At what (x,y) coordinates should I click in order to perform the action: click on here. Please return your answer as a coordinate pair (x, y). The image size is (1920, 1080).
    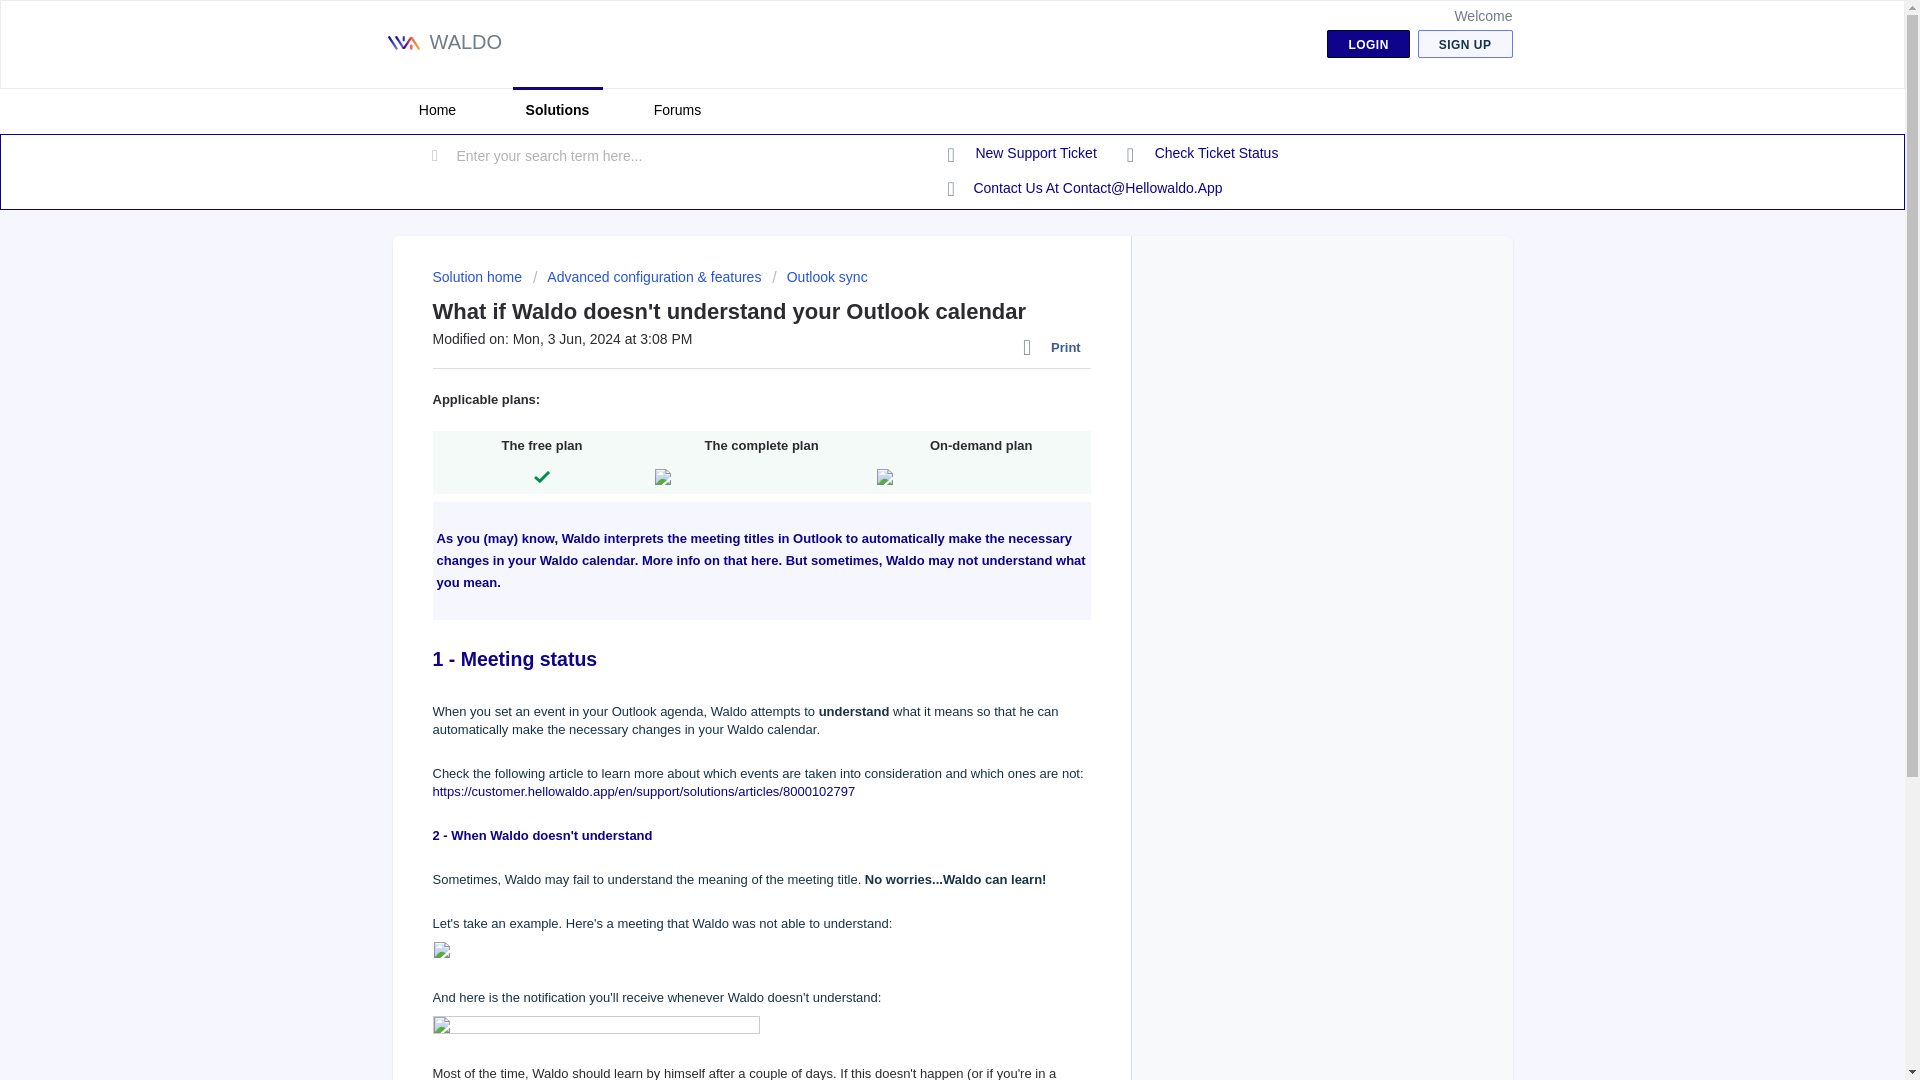
    Looking at the image, I should click on (764, 560).